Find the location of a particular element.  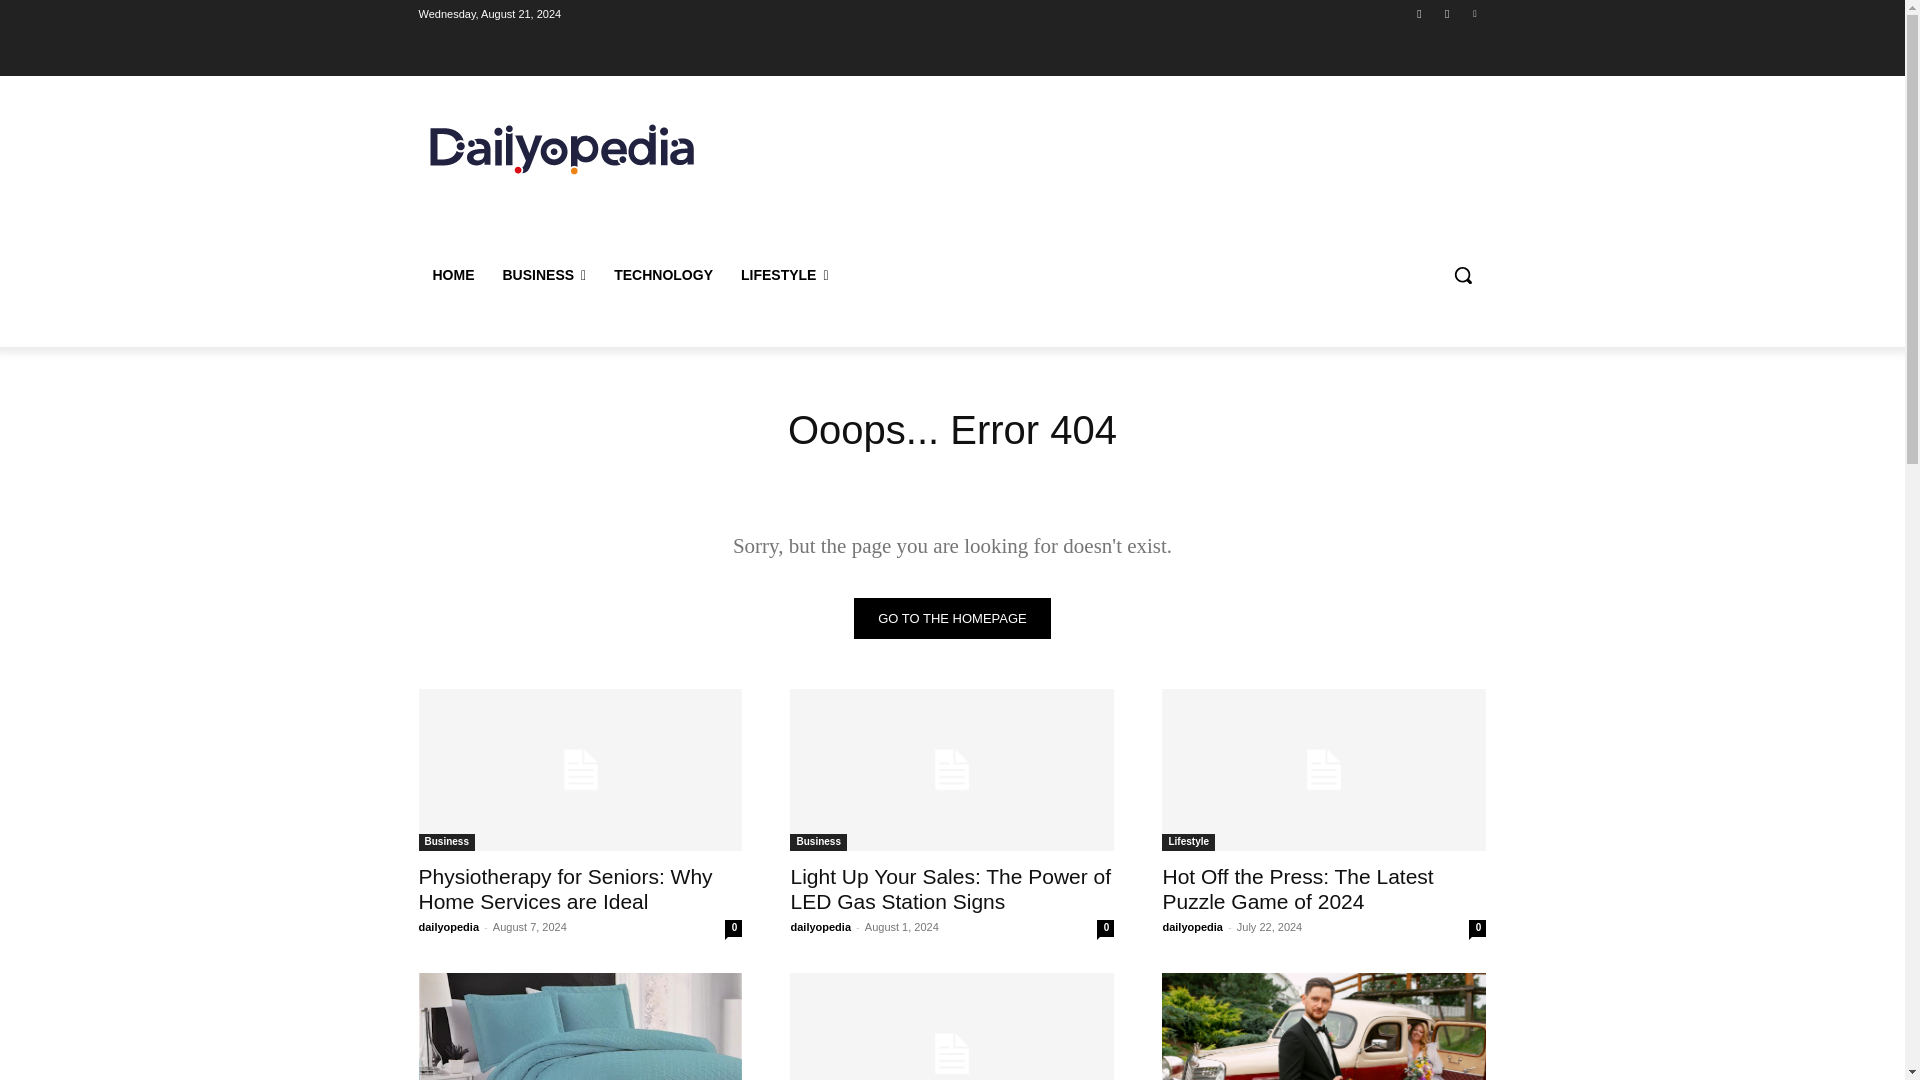

HOME is located at coordinates (452, 274).